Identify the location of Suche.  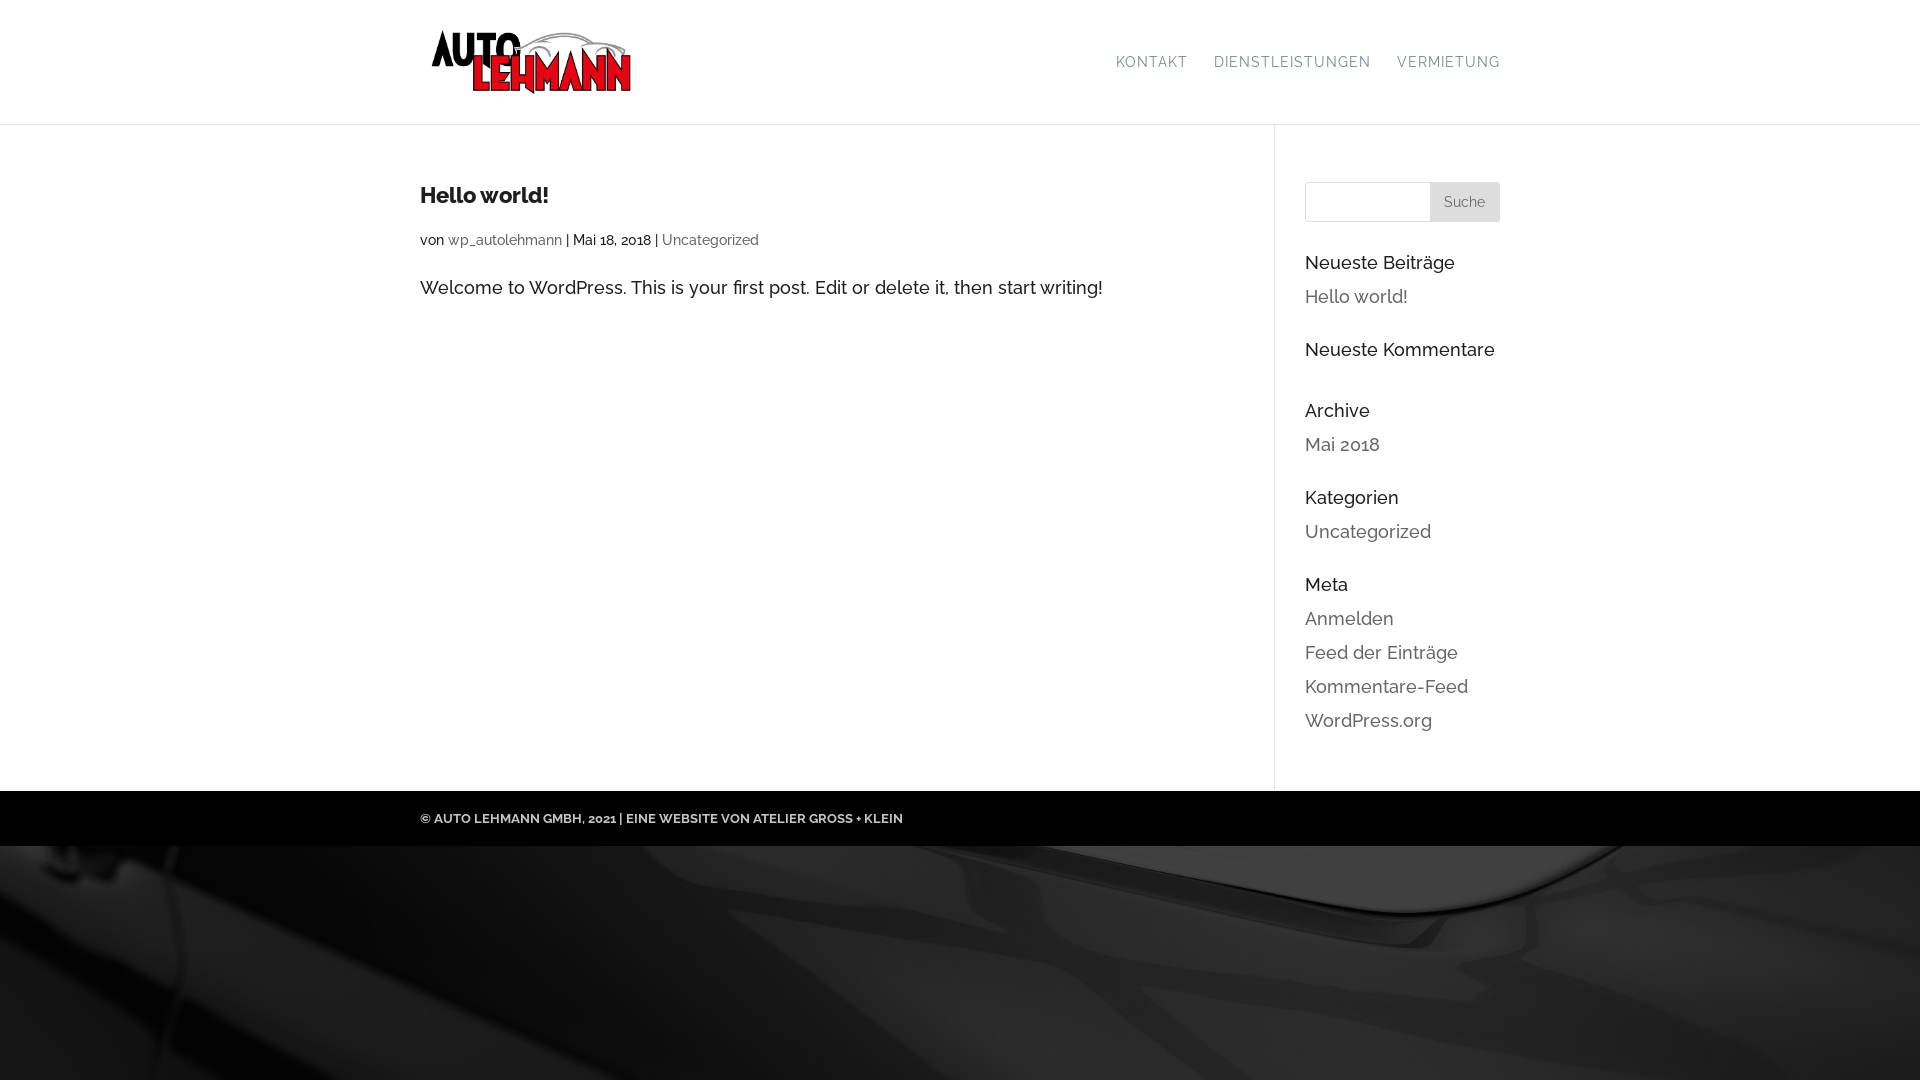
(1465, 202).